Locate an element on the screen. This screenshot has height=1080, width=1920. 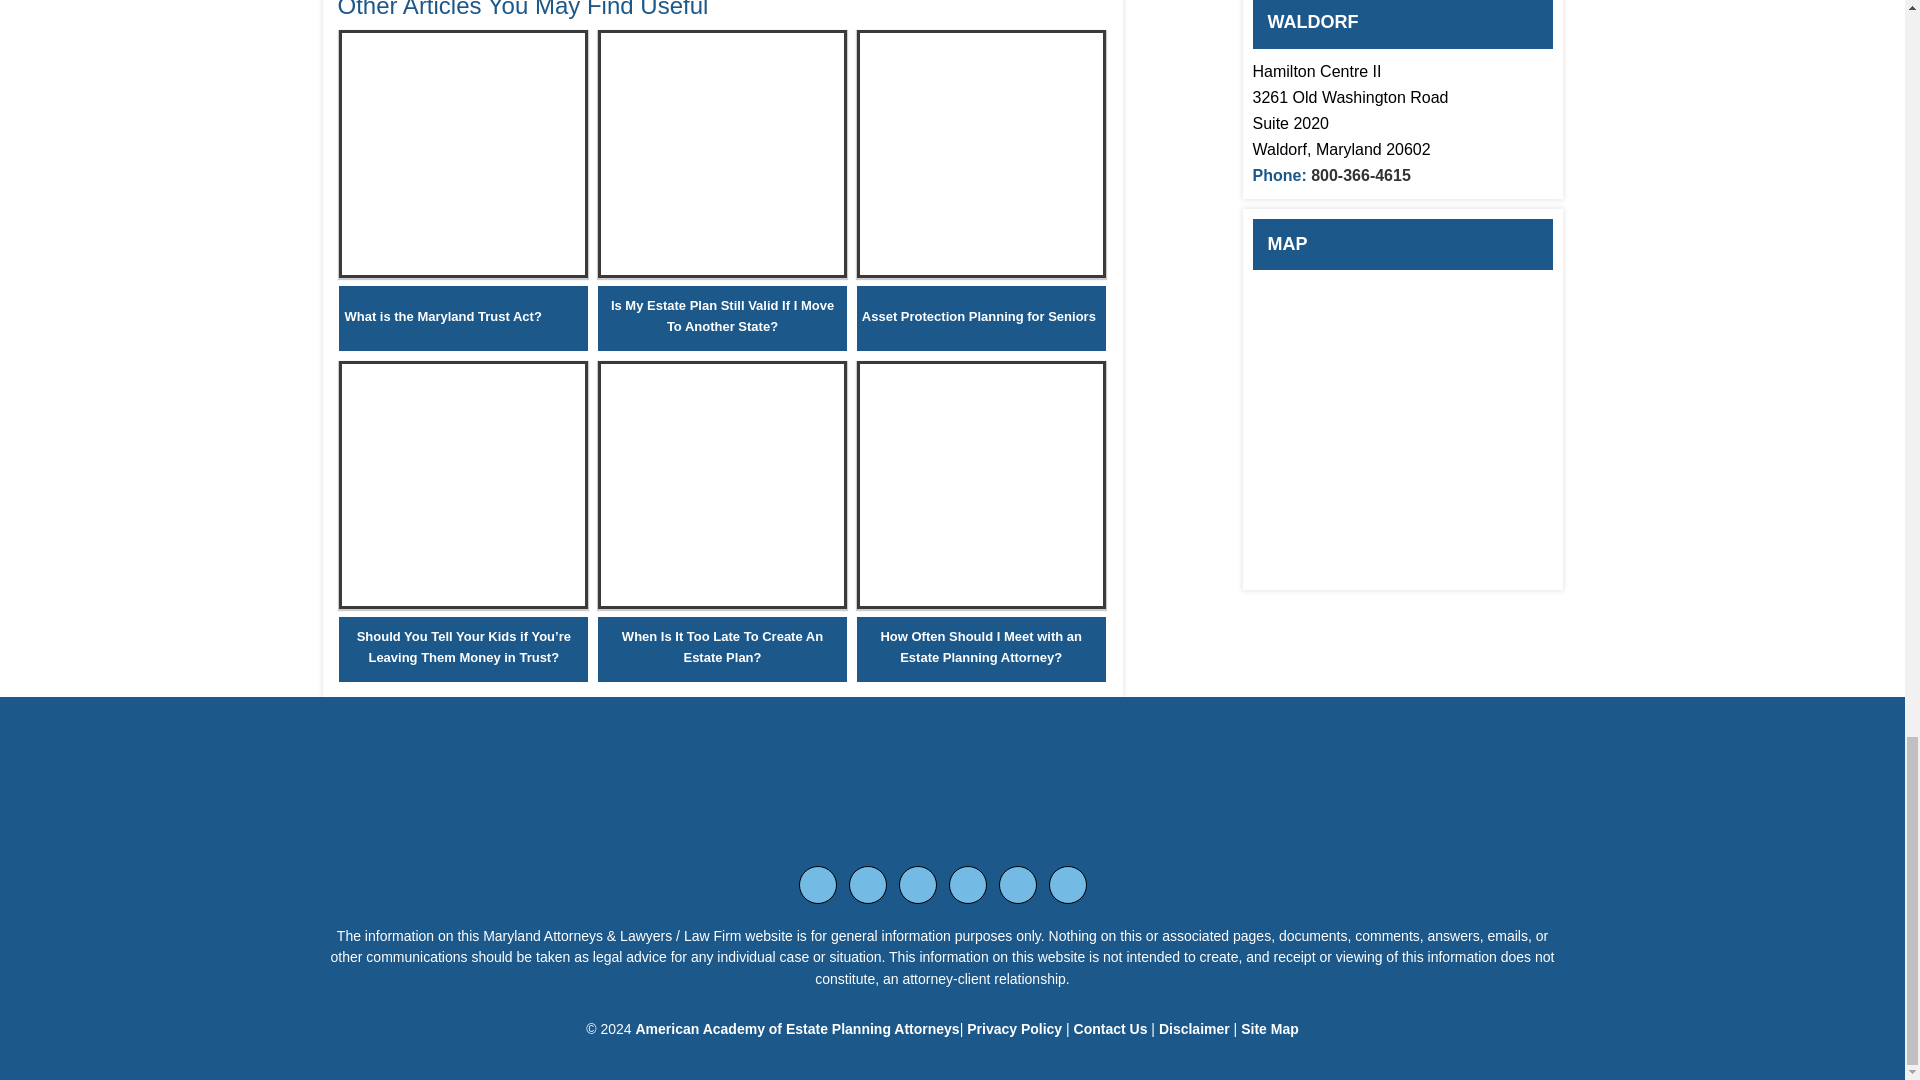
When Is It Too Late To Create An Estate Plan? is located at coordinates (722, 647).